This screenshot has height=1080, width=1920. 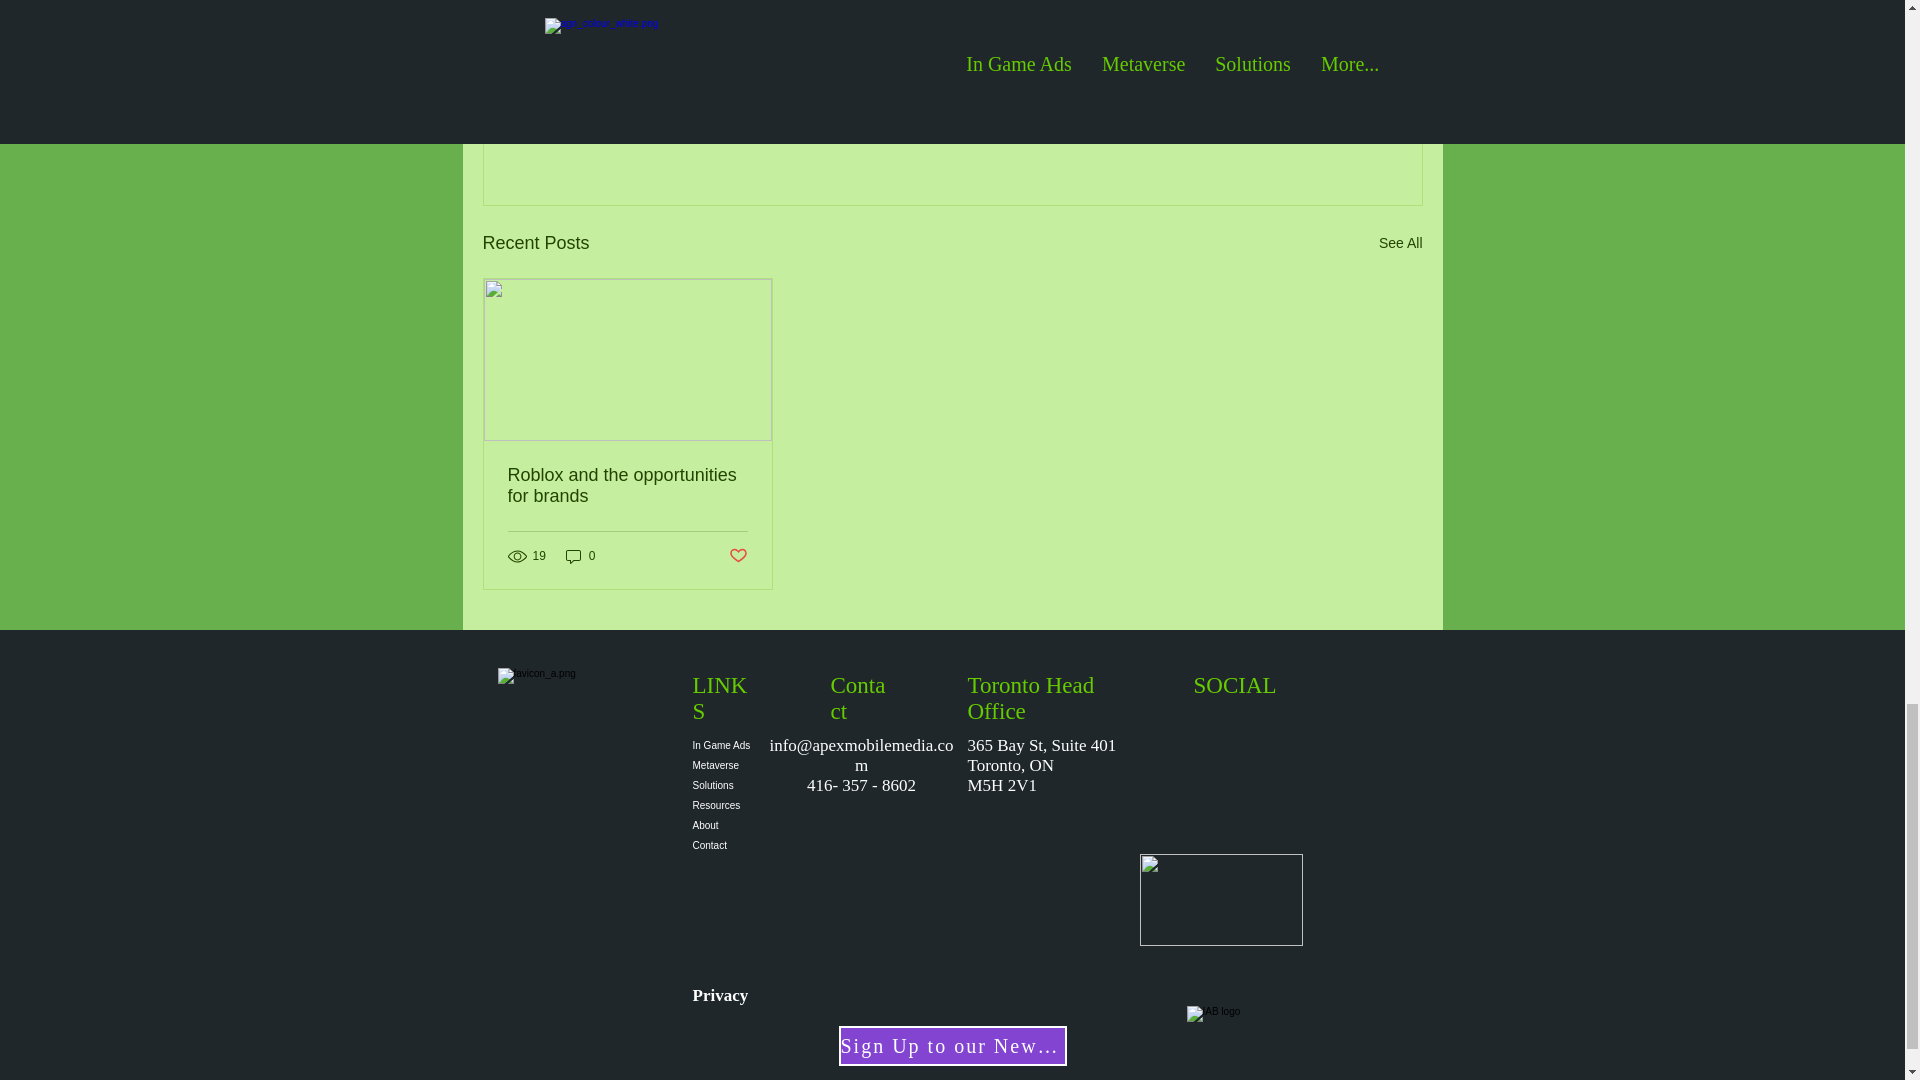 What do you see at coordinates (1400, 243) in the screenshot?
I see `See All` at bounding box center [1400, 243].